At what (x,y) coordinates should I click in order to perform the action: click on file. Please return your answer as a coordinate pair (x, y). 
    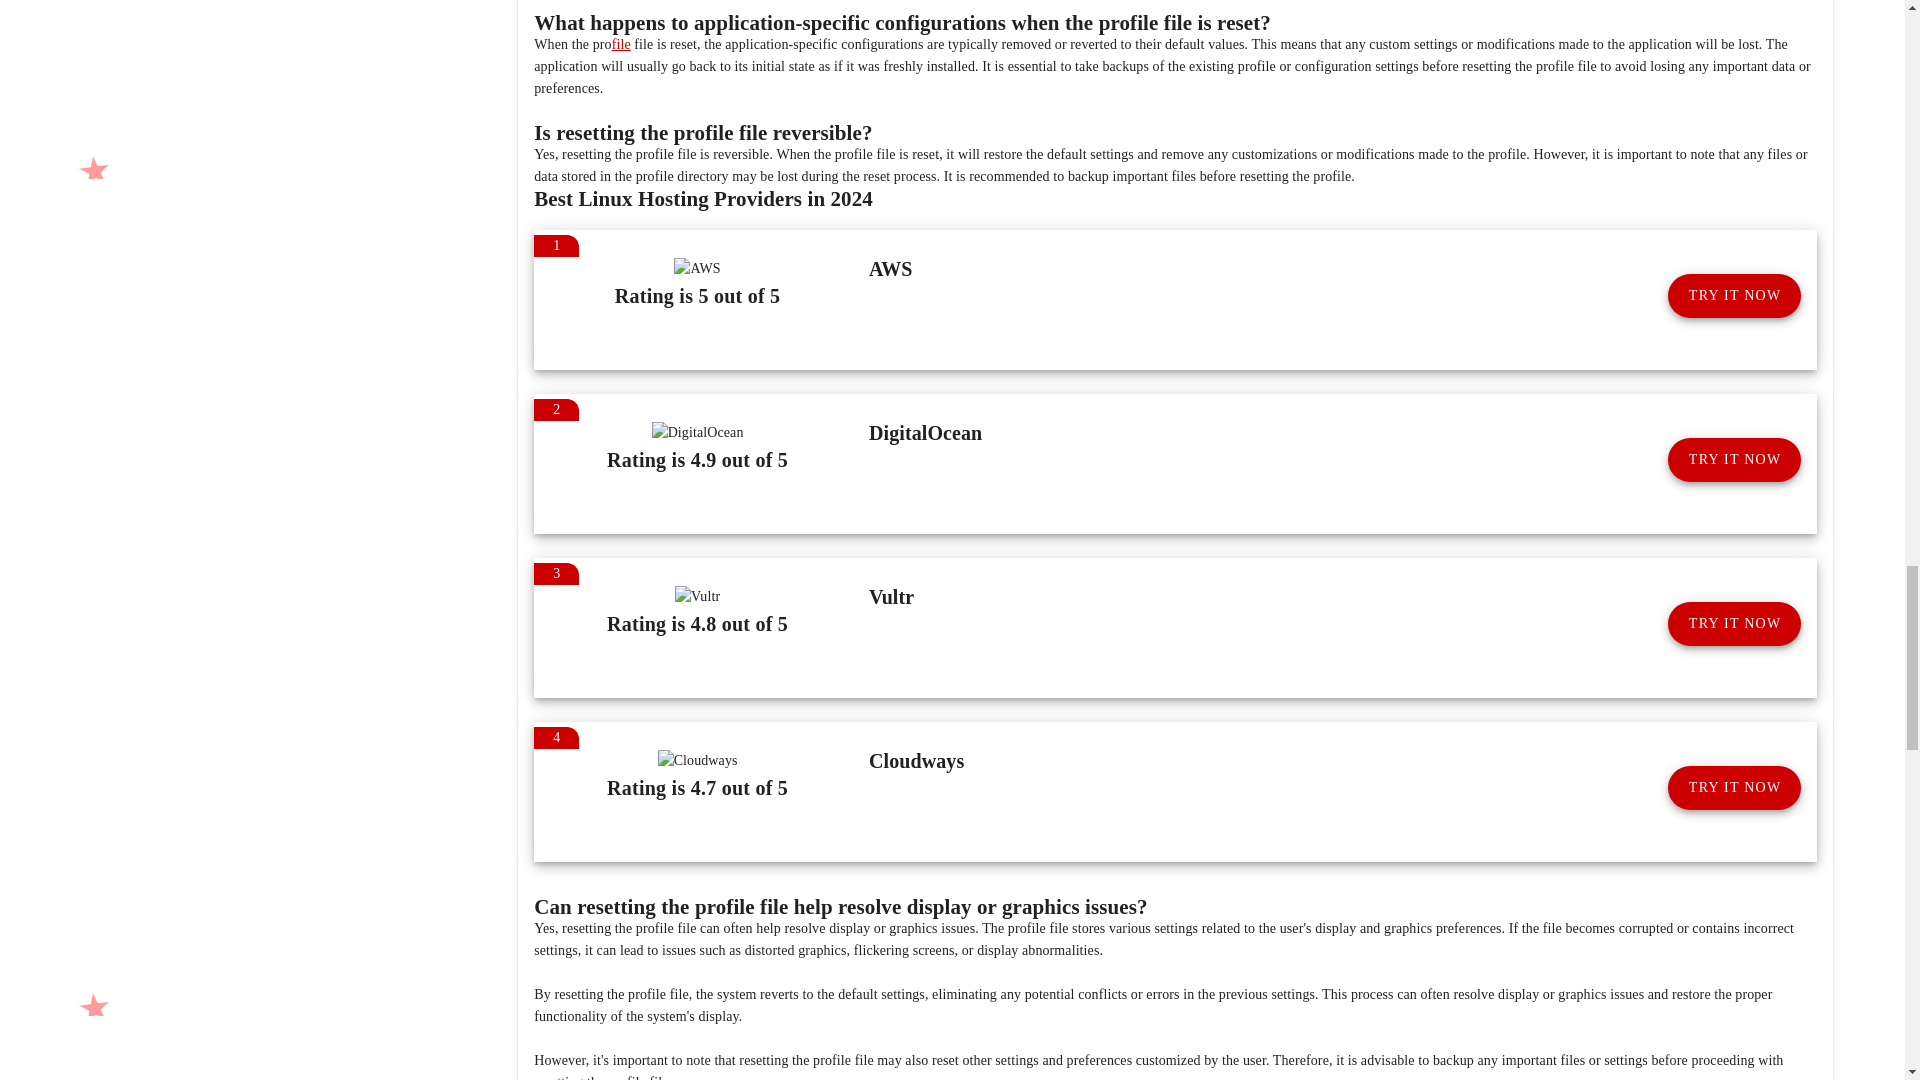
    Looking at the image, I should click on (622, 44).